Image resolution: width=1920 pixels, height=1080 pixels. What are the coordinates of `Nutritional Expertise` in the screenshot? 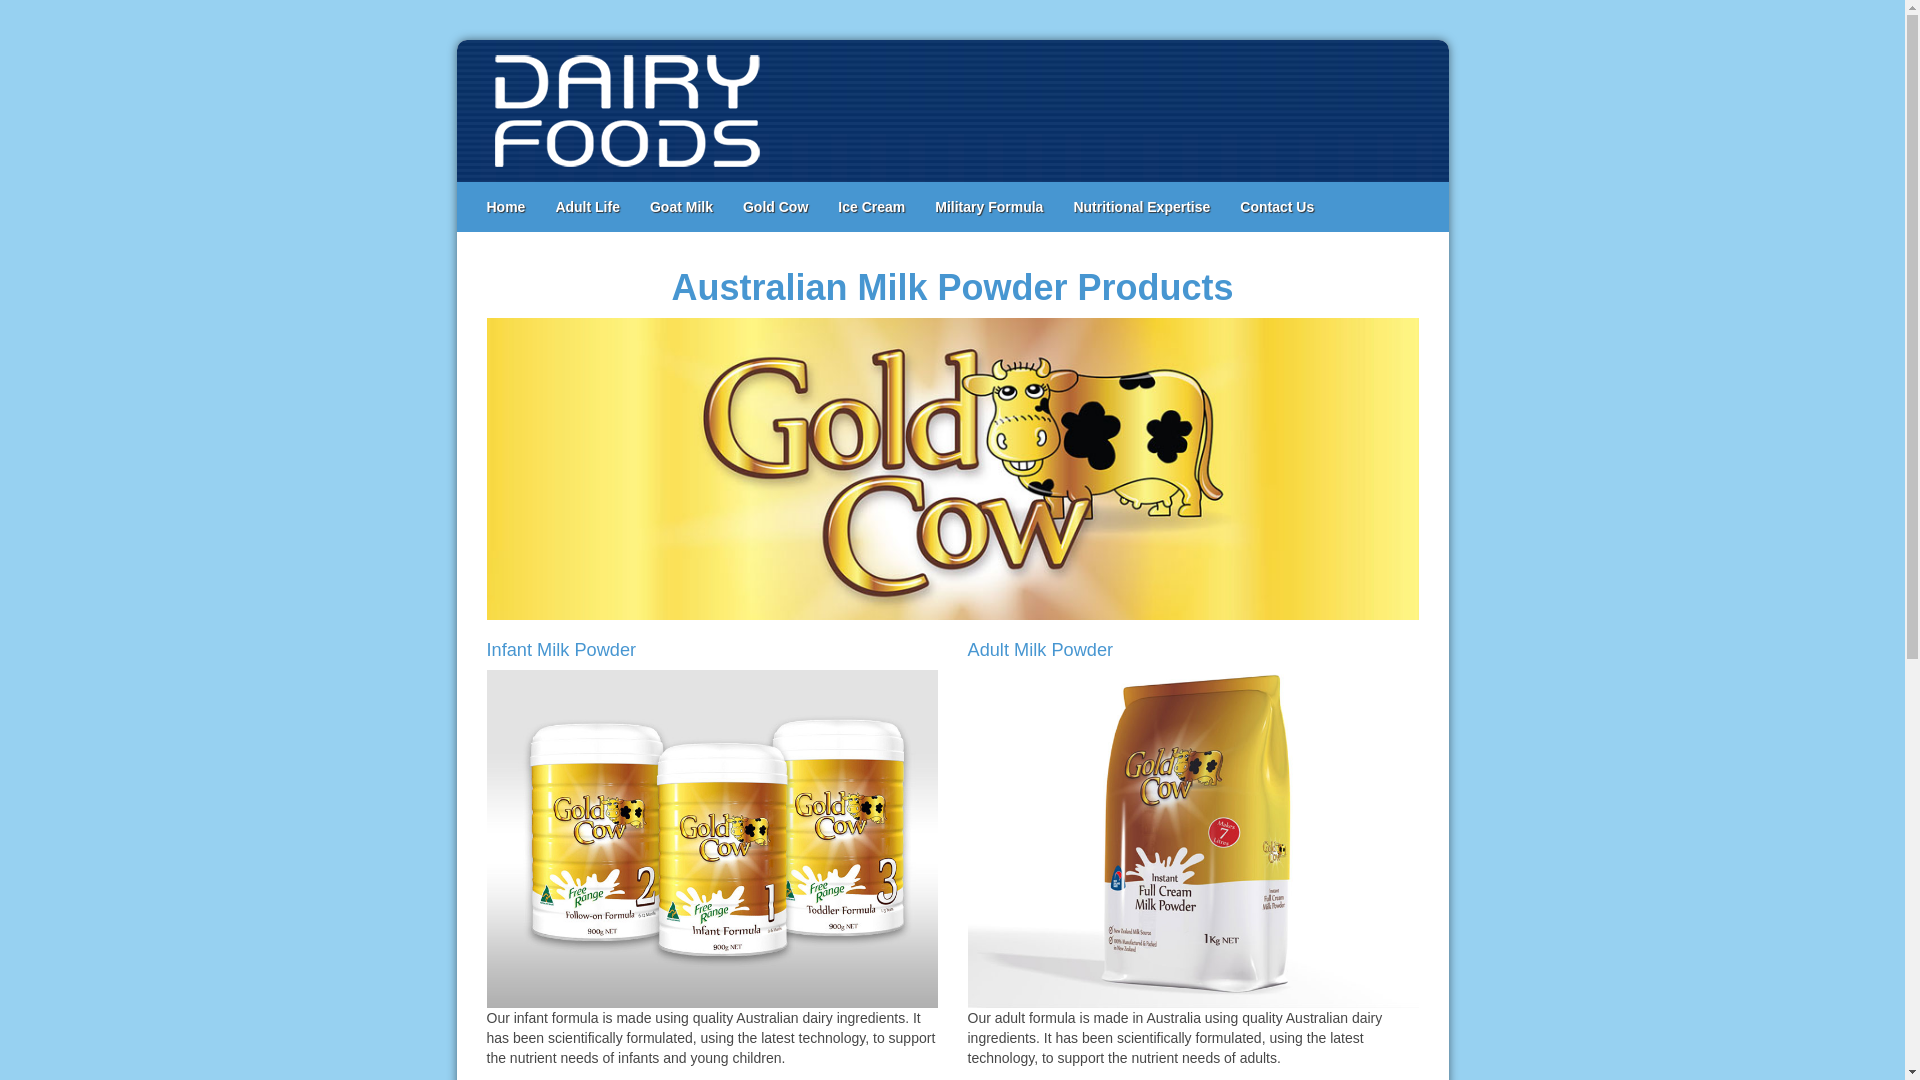 It's located at (1142, 207).